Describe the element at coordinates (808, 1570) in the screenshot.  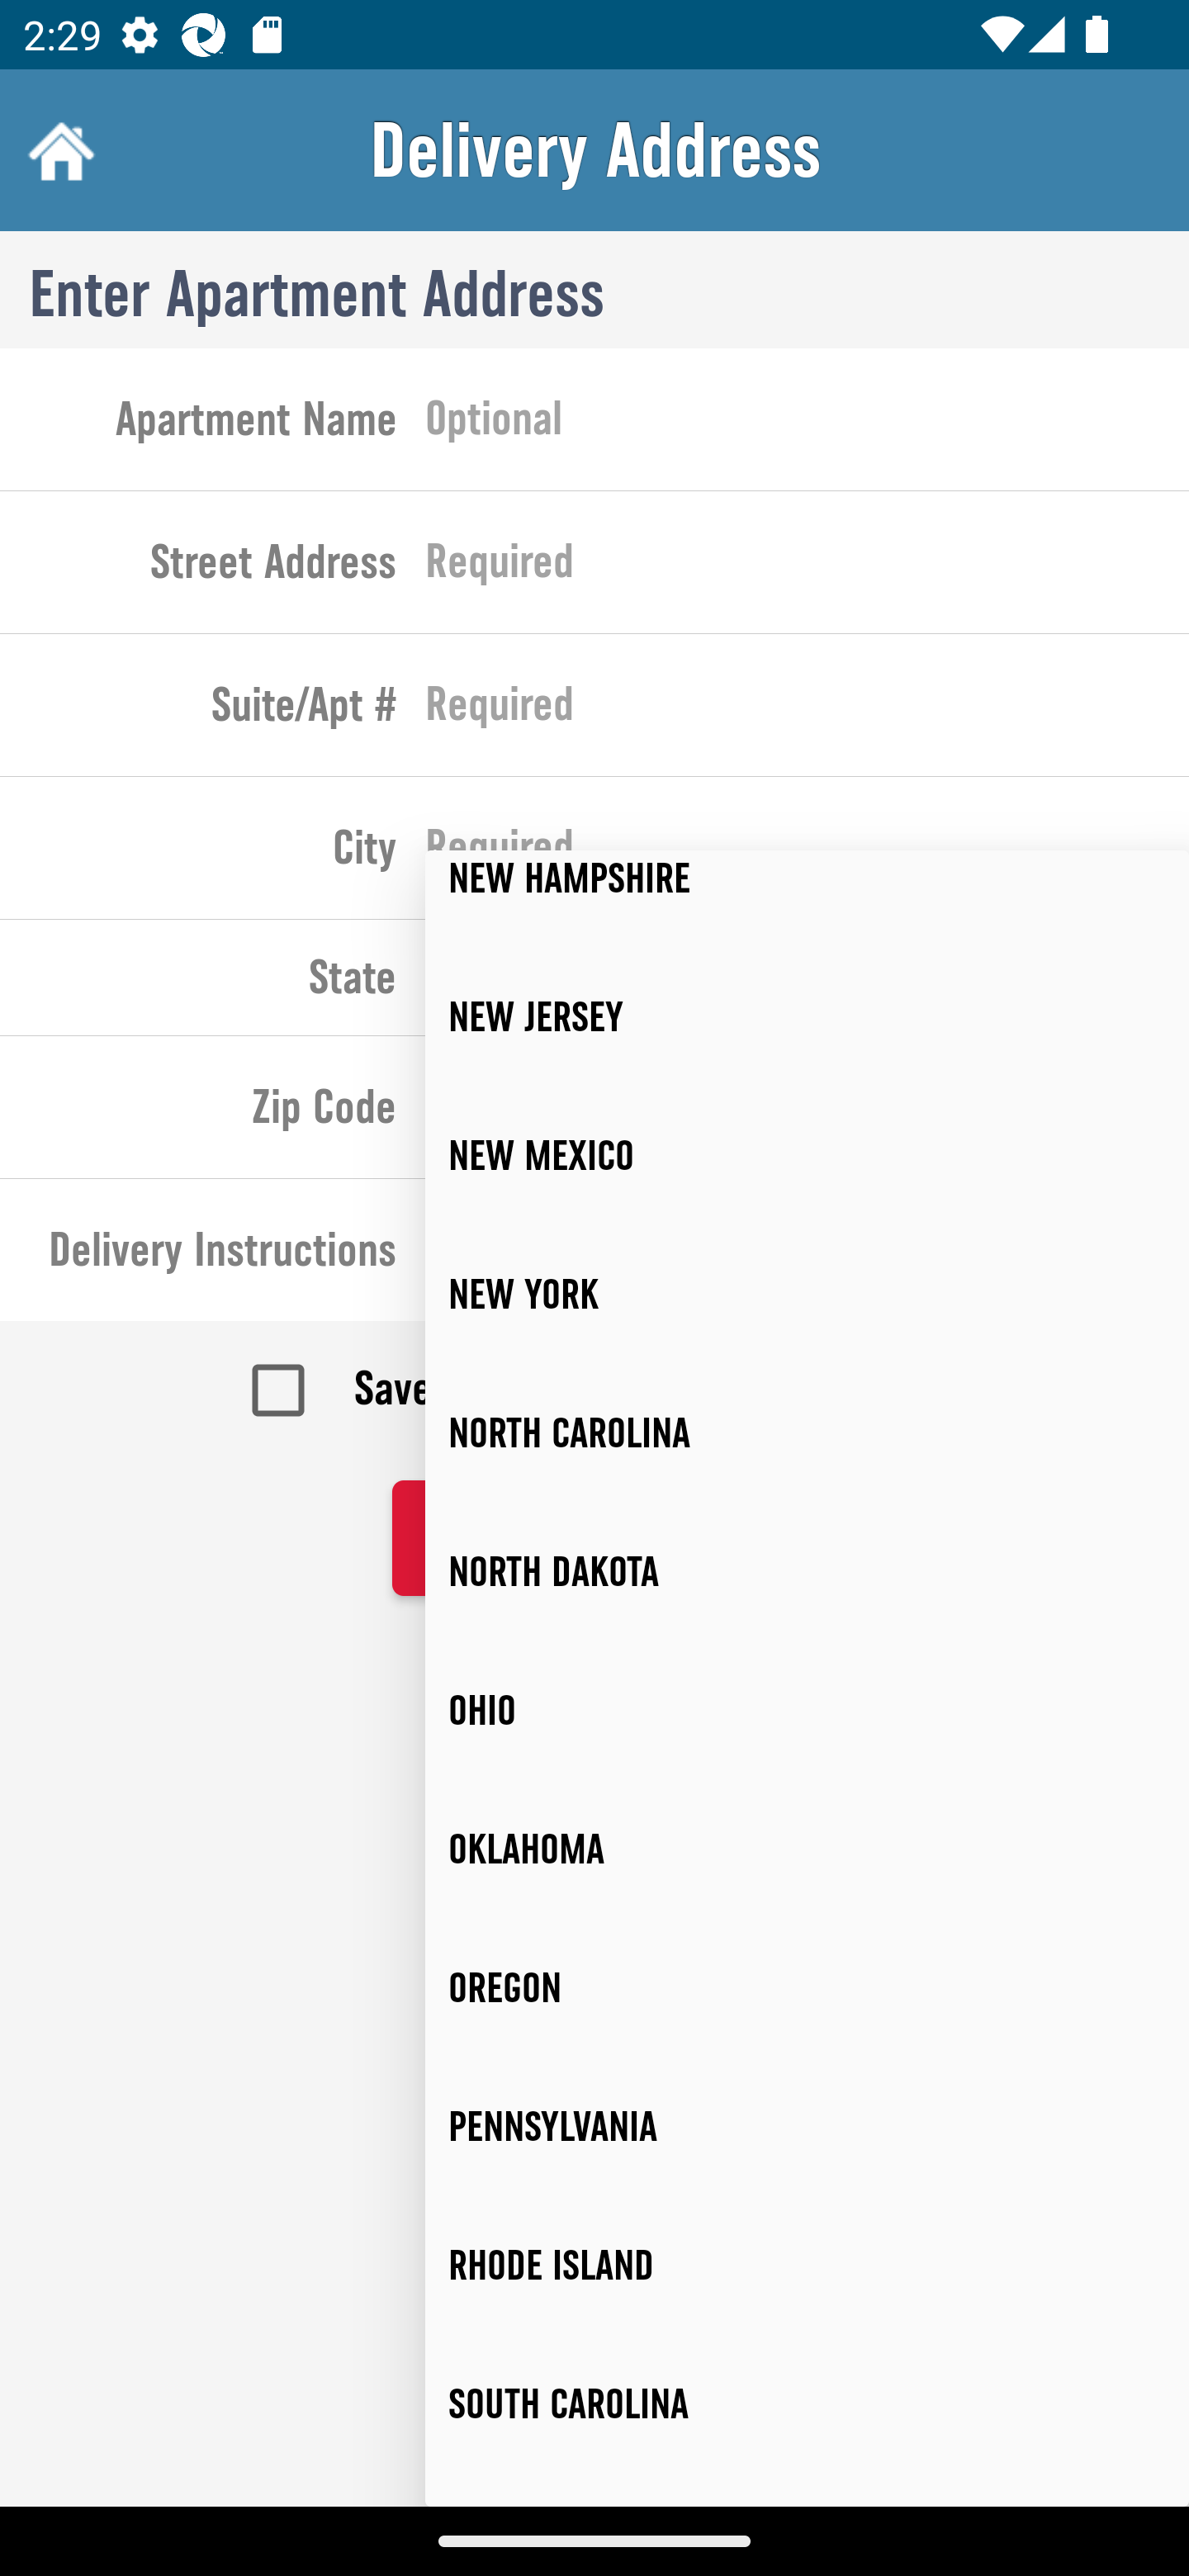
I see `NORTH DAKOTA` at that location.